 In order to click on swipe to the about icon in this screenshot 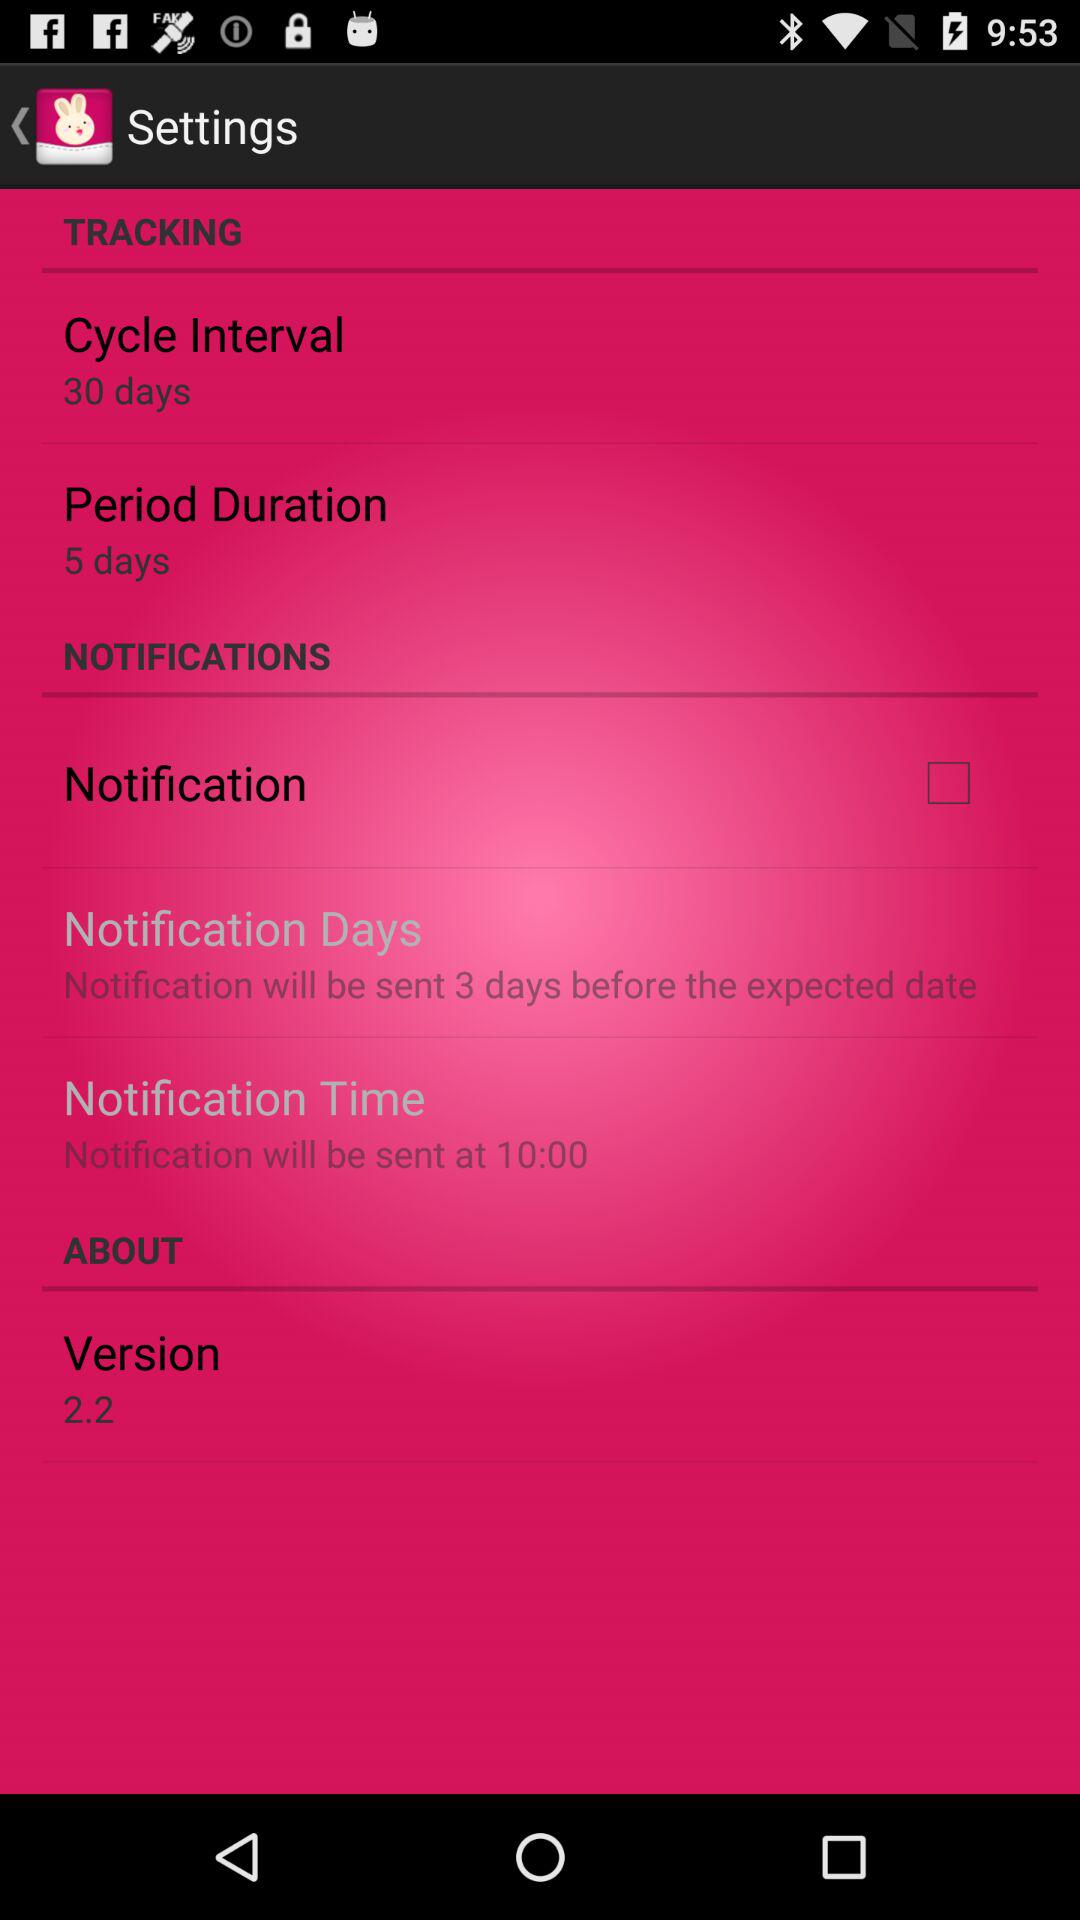, I will do `click(540, 1249)`.